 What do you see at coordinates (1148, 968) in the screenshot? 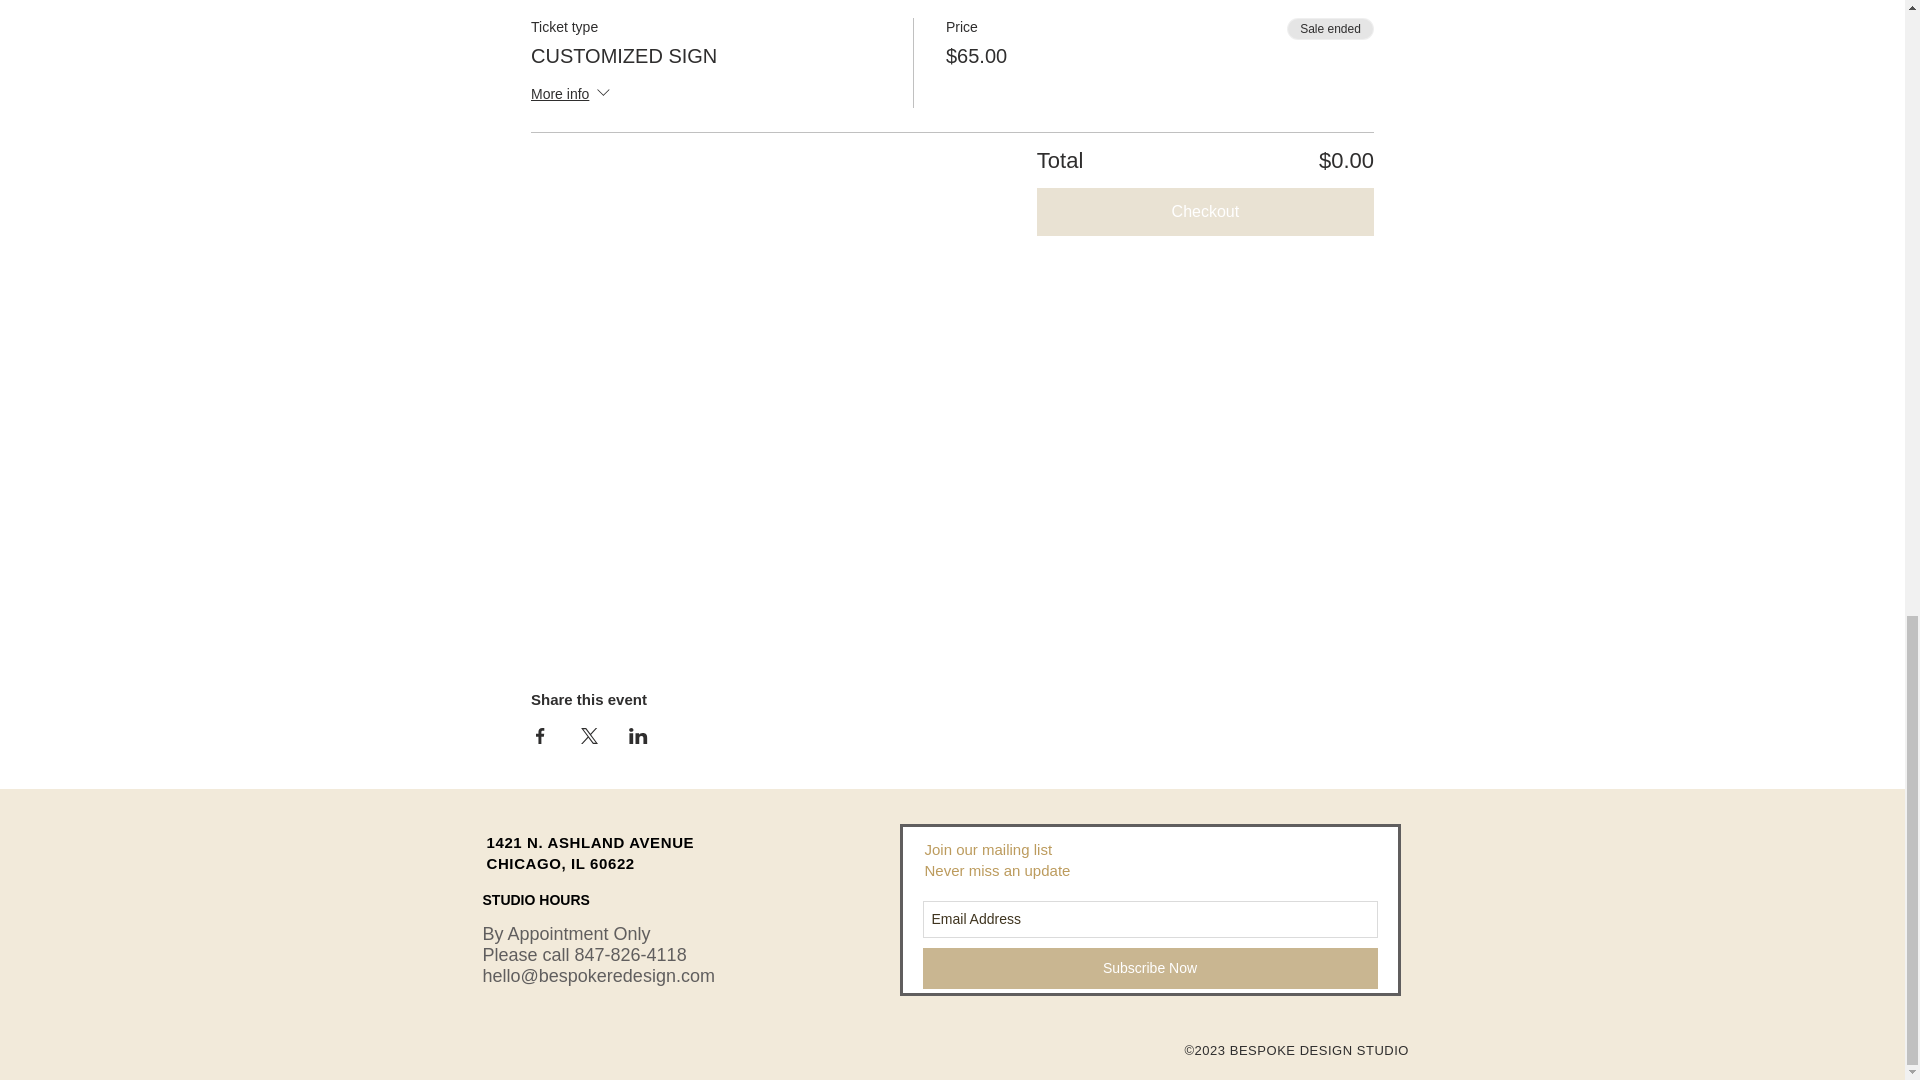
I see `Subscribe Now` at bounding box center [1148, 968].